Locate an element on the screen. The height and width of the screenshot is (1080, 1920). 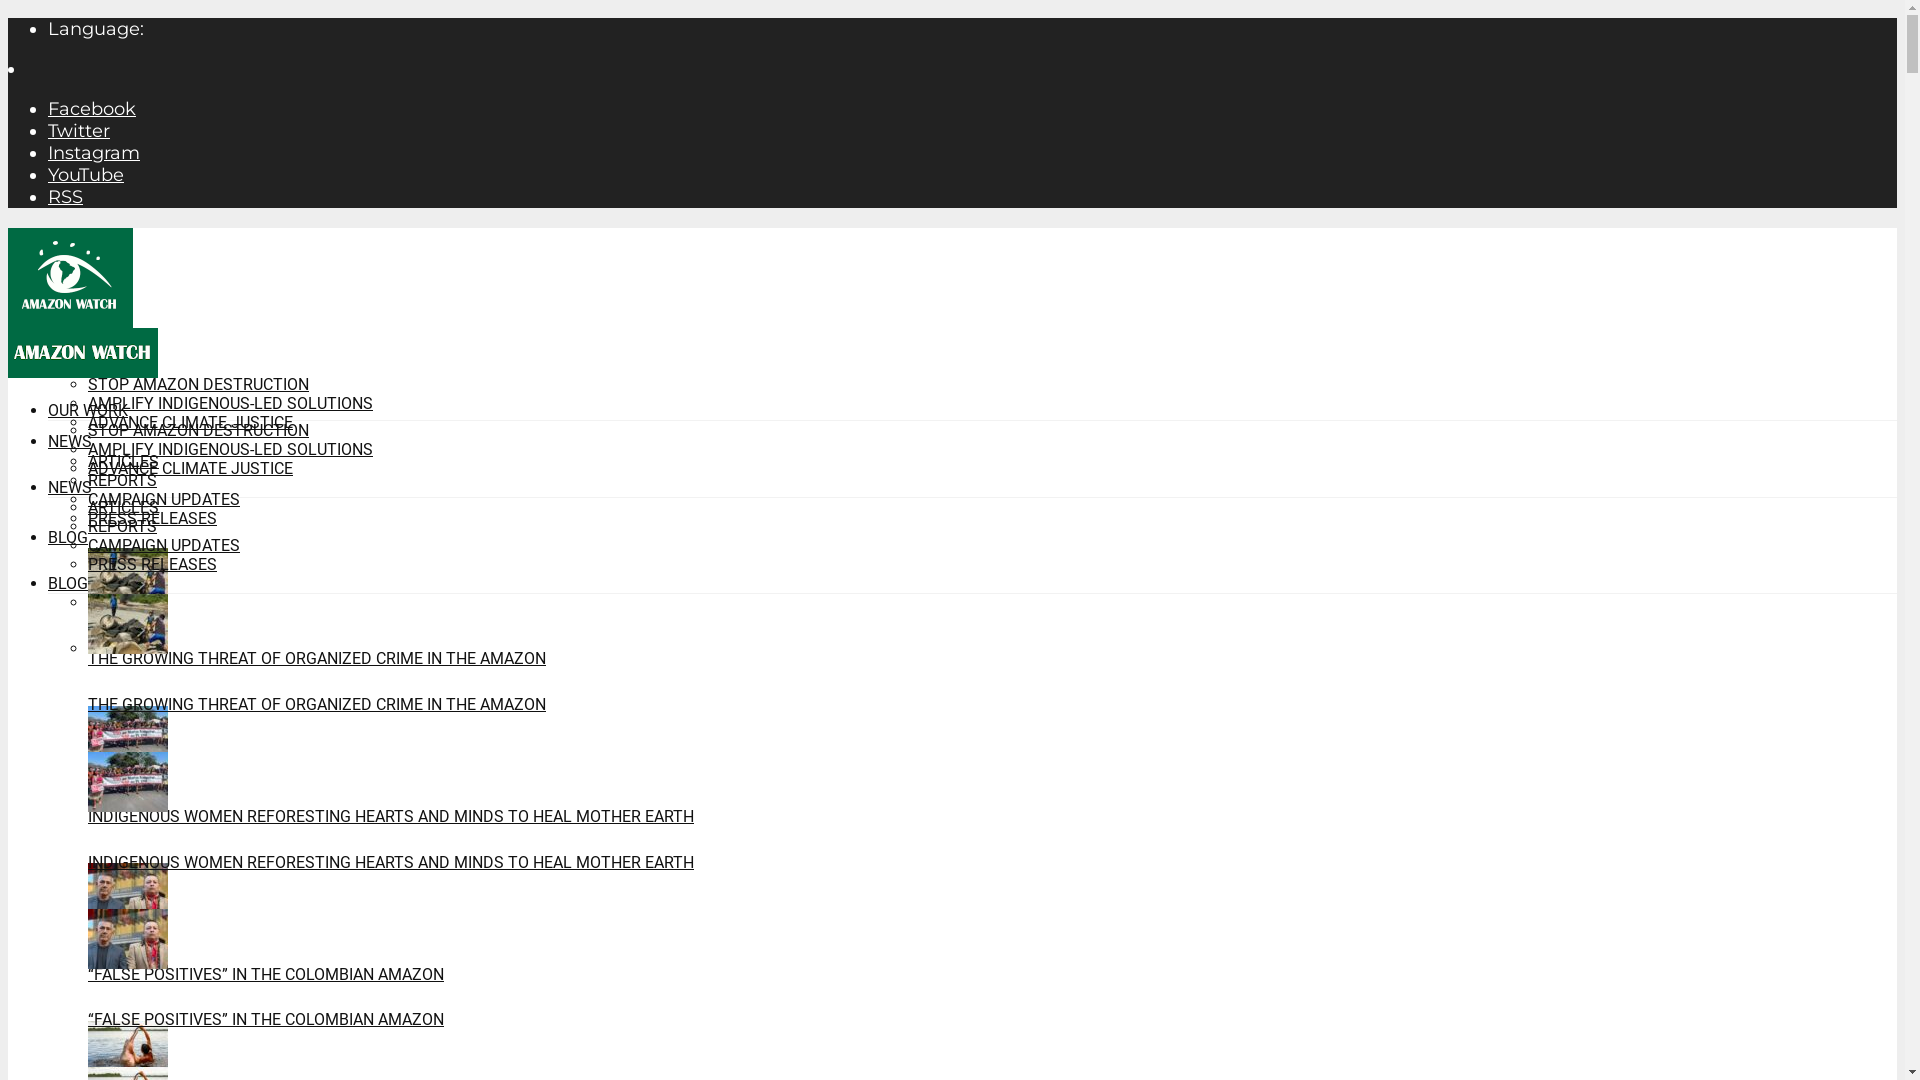
PRESS RELEASES is located at coordinates (152, 518).